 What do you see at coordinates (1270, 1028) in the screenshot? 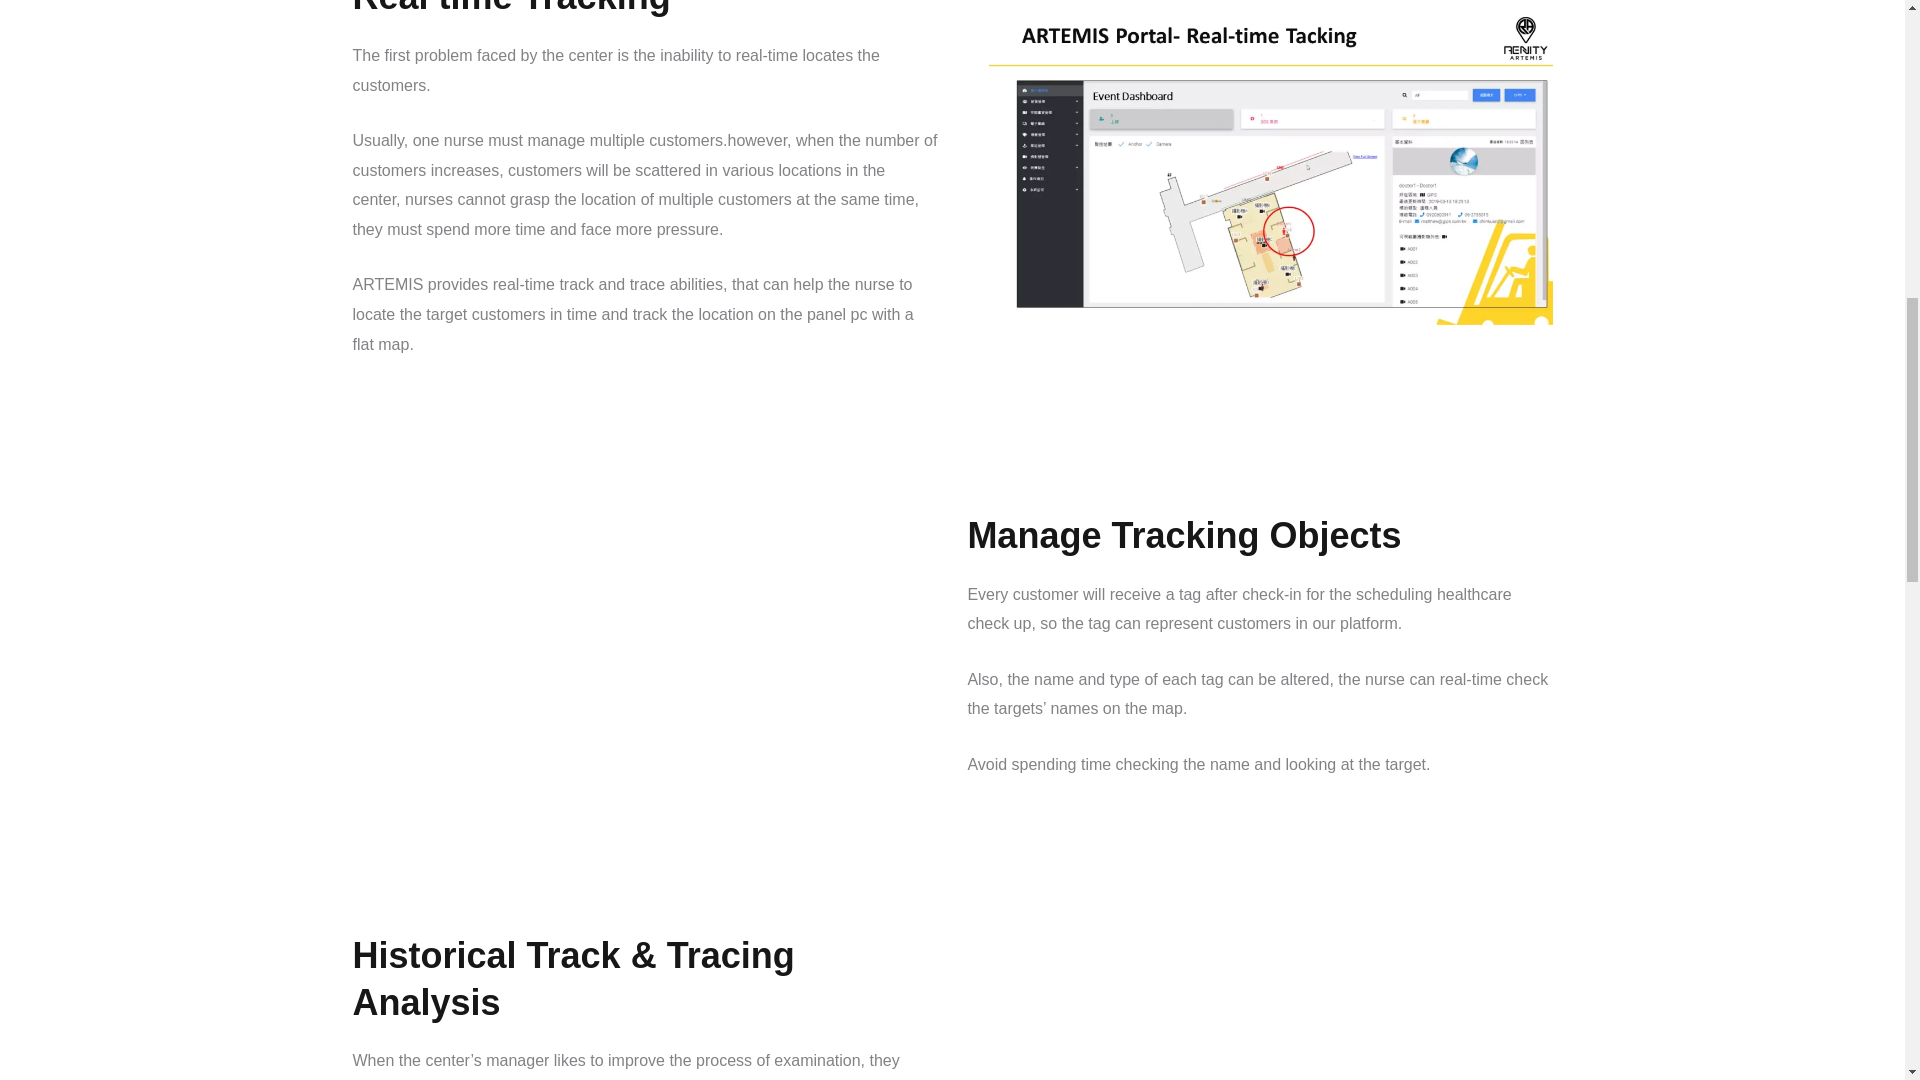
I see `Case Study 4` at bounding box center [1270, 1028].